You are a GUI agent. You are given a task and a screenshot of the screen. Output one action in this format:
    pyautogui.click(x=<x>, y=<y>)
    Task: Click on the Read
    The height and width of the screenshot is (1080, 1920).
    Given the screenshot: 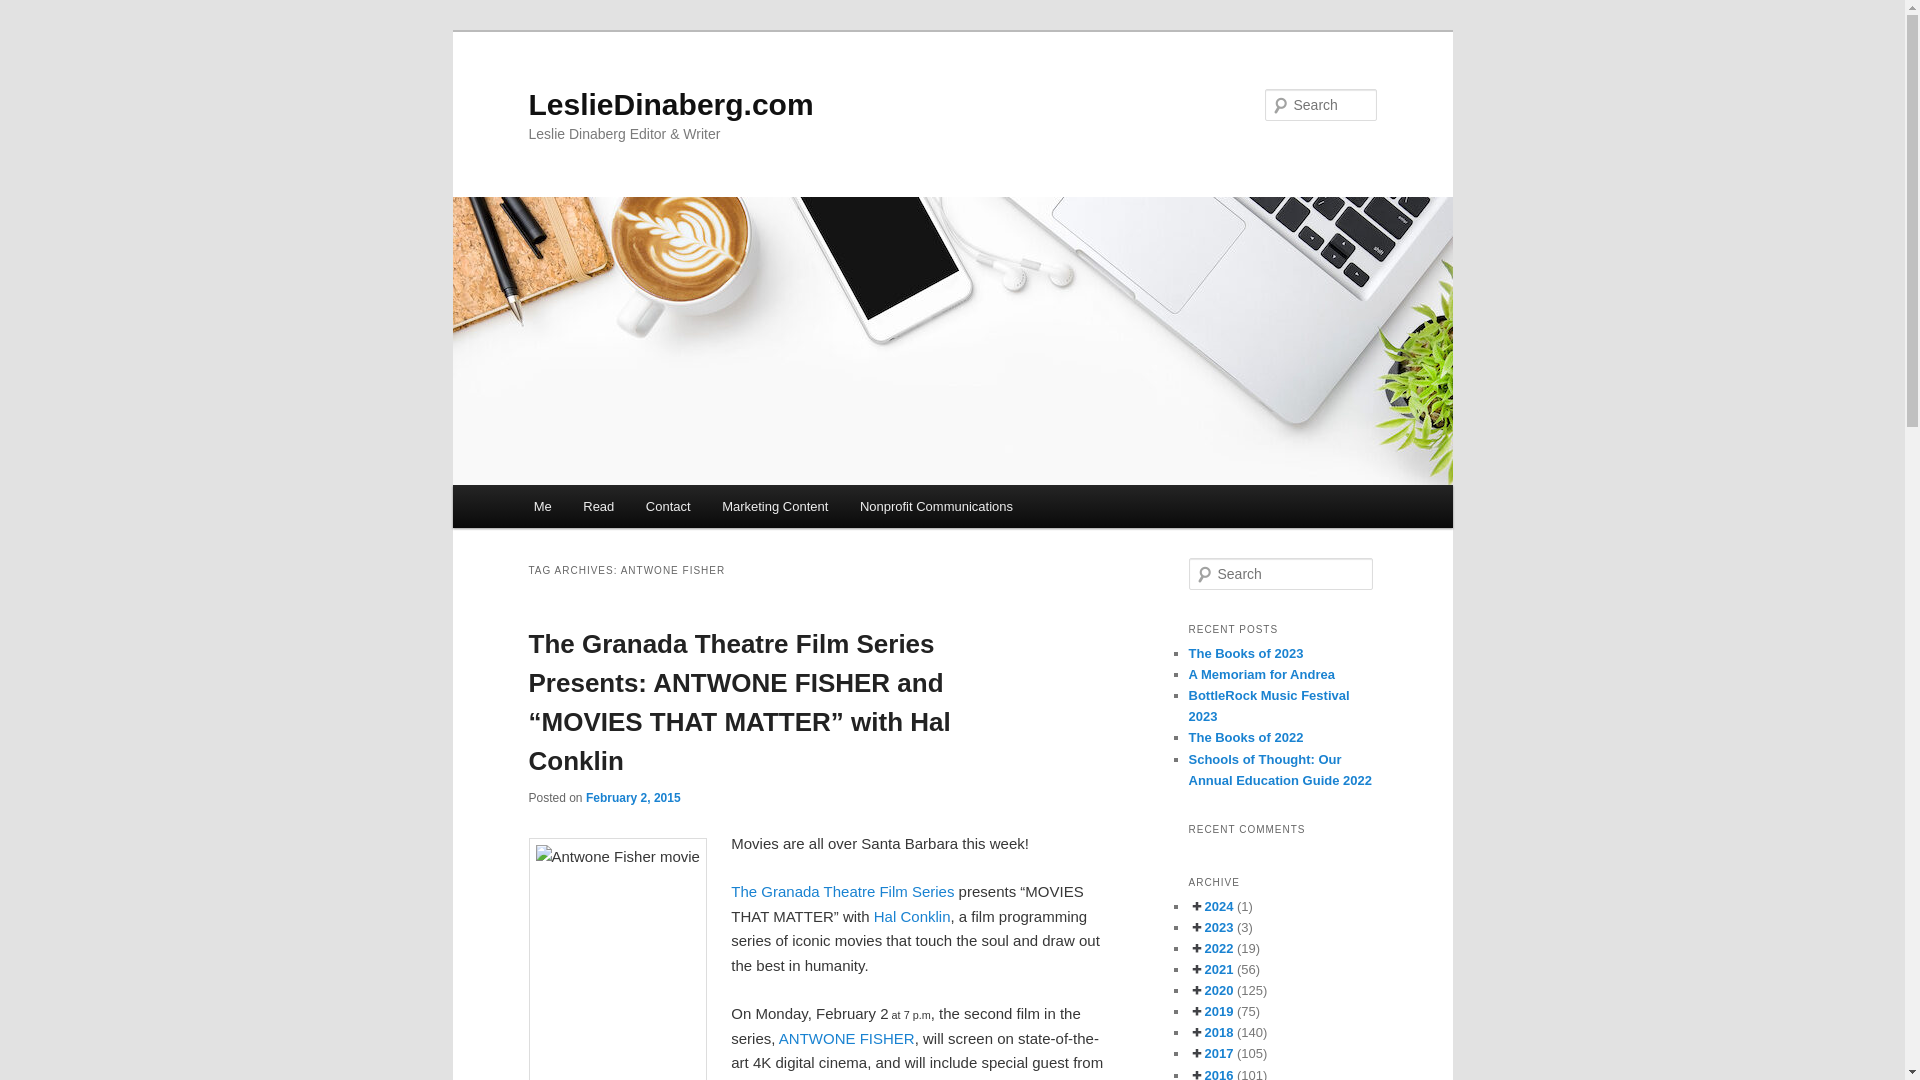 What is the action you would take?
    pyautogui.click(x=600, y=506)
    